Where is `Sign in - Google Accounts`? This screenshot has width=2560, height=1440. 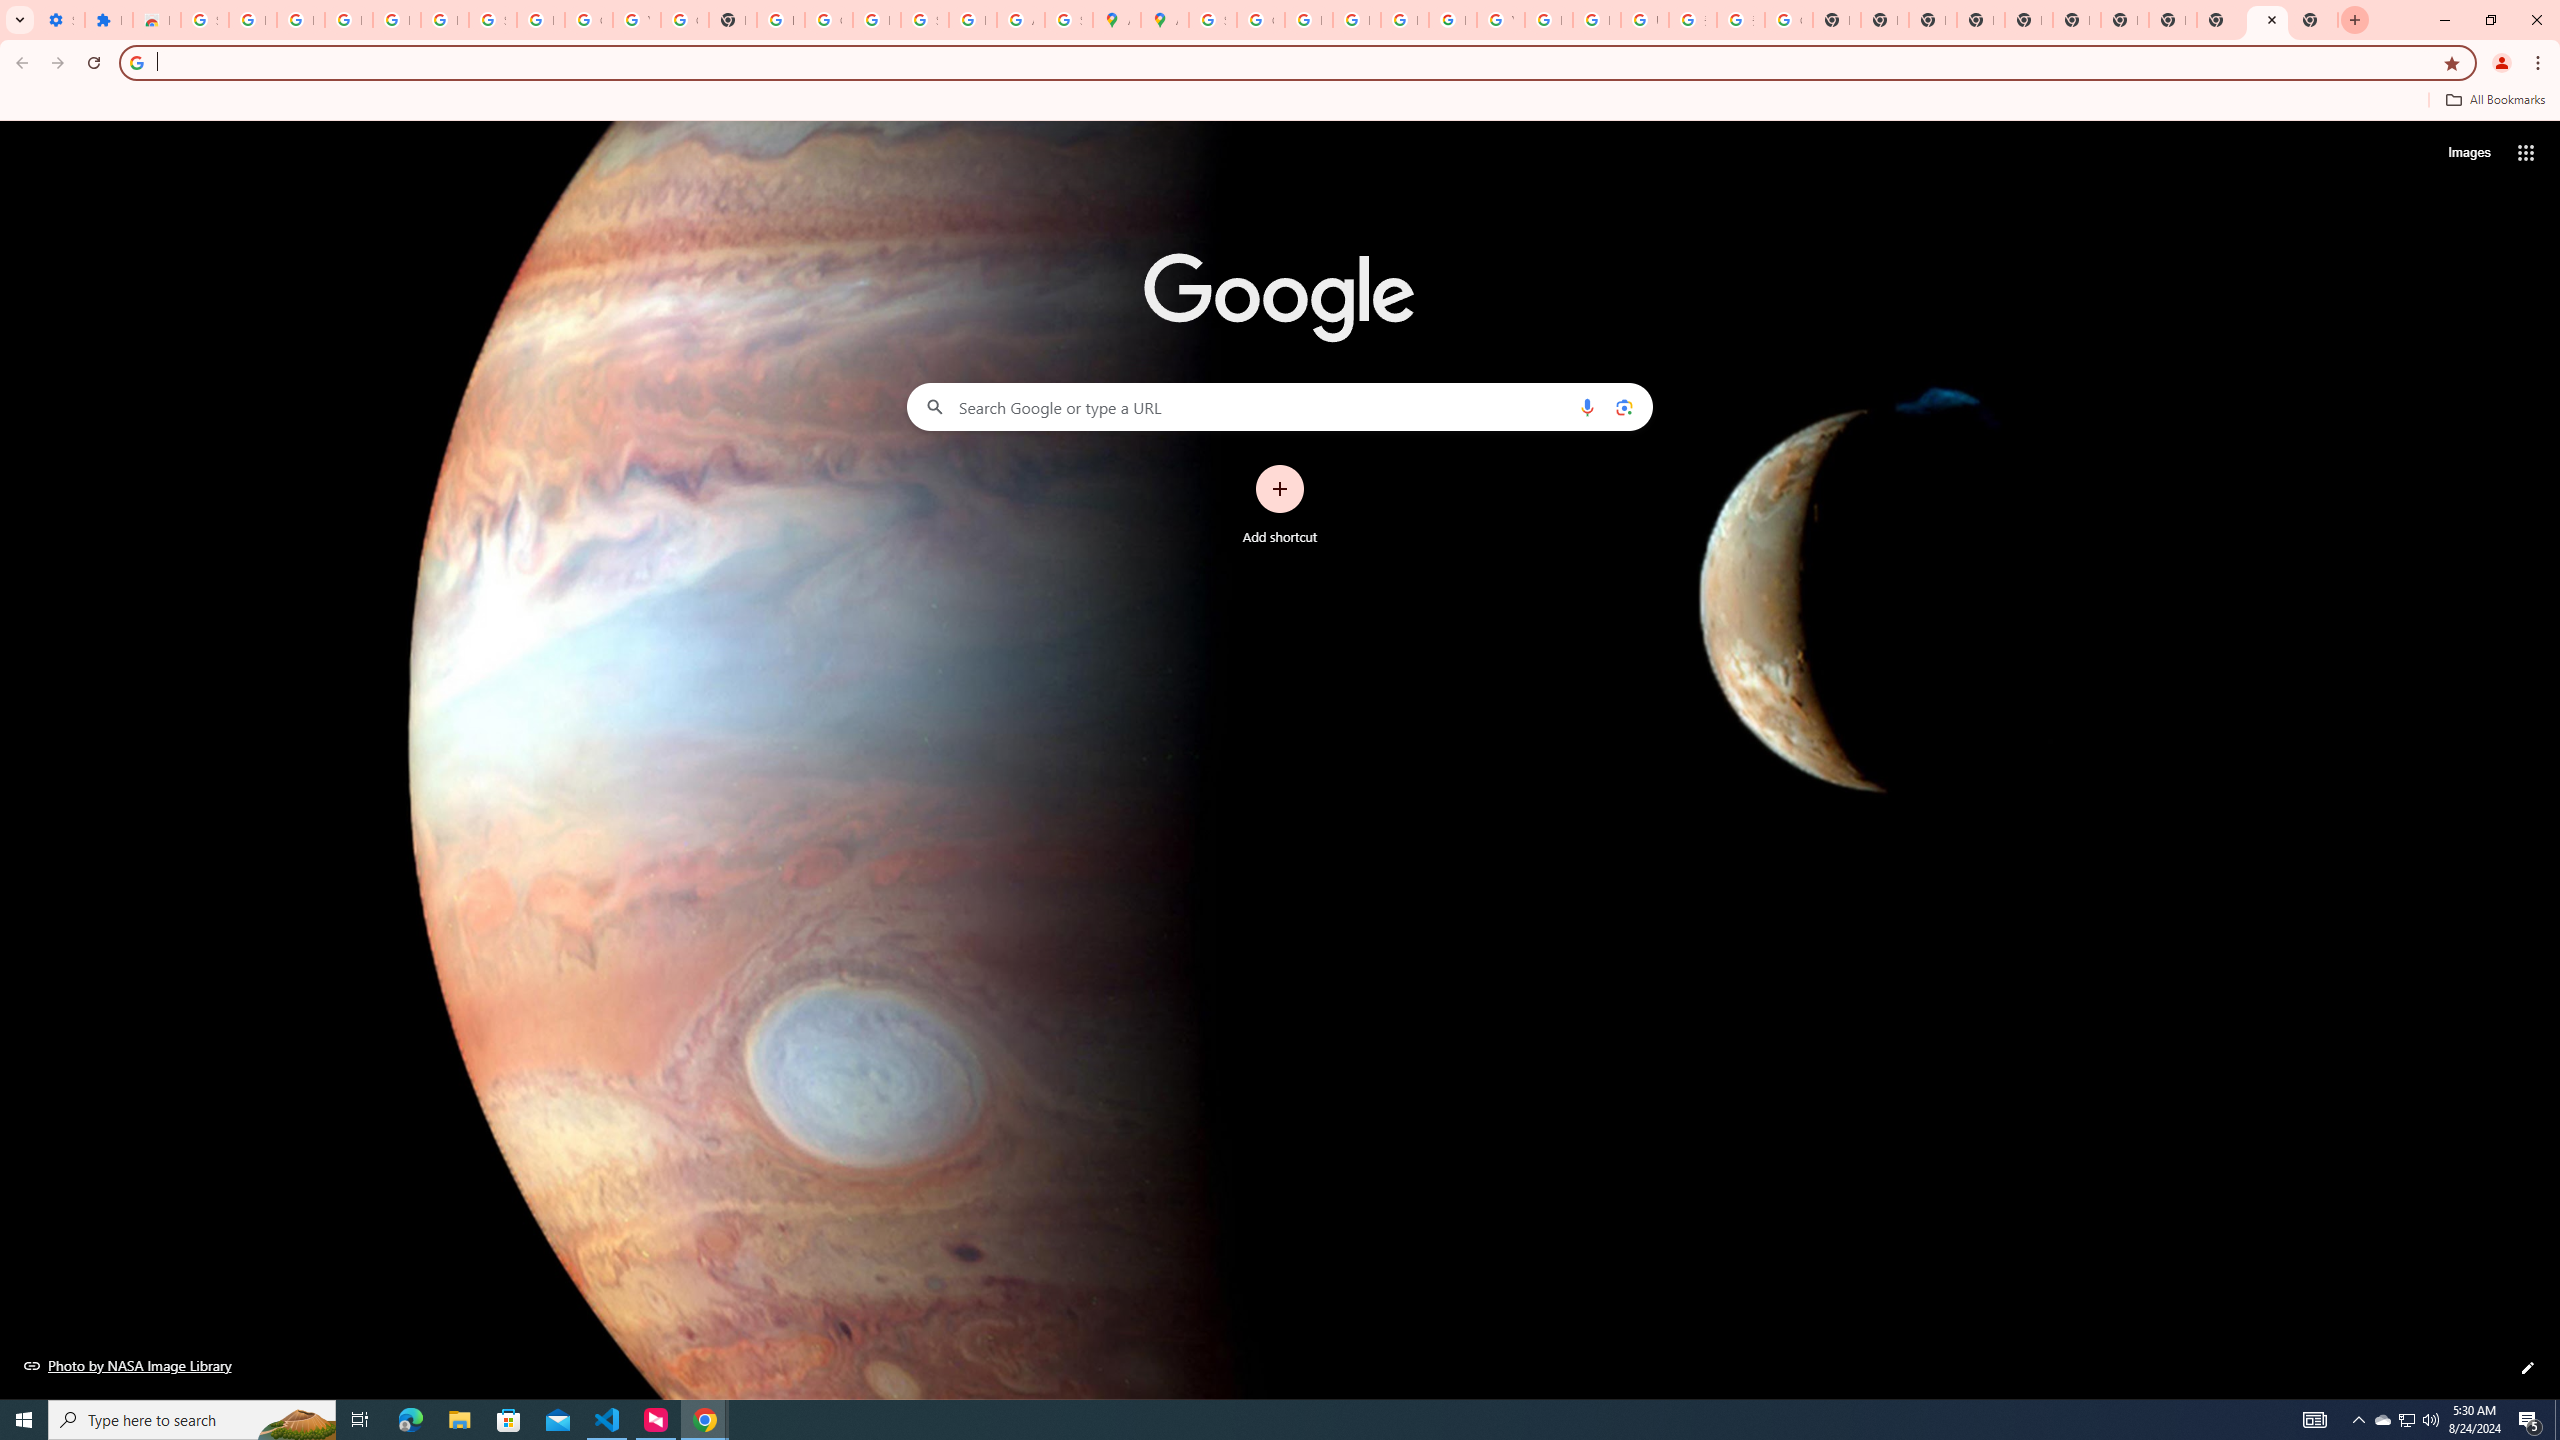
Sign in - Google Accounts is located at coordinates (204, 20).